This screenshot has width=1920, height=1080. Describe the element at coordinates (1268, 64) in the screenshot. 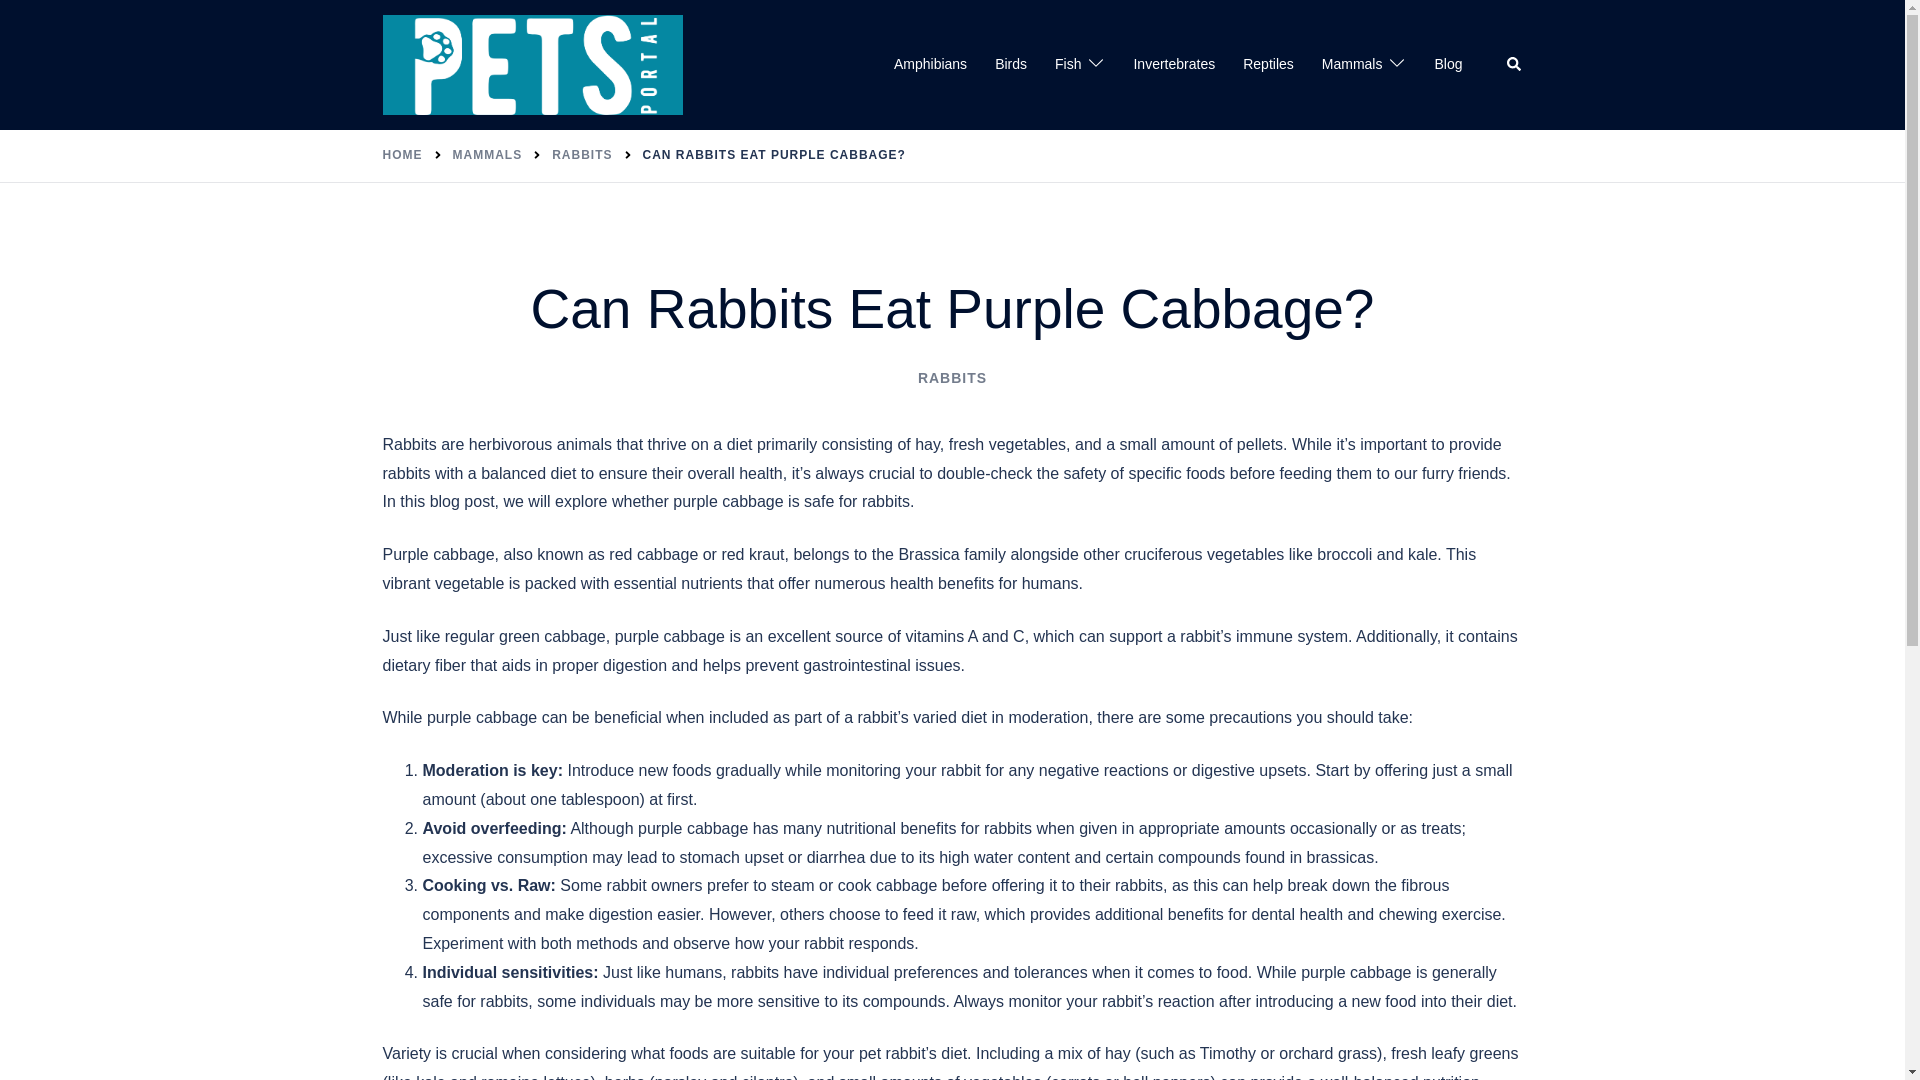

I see `Reptiles` at that location.